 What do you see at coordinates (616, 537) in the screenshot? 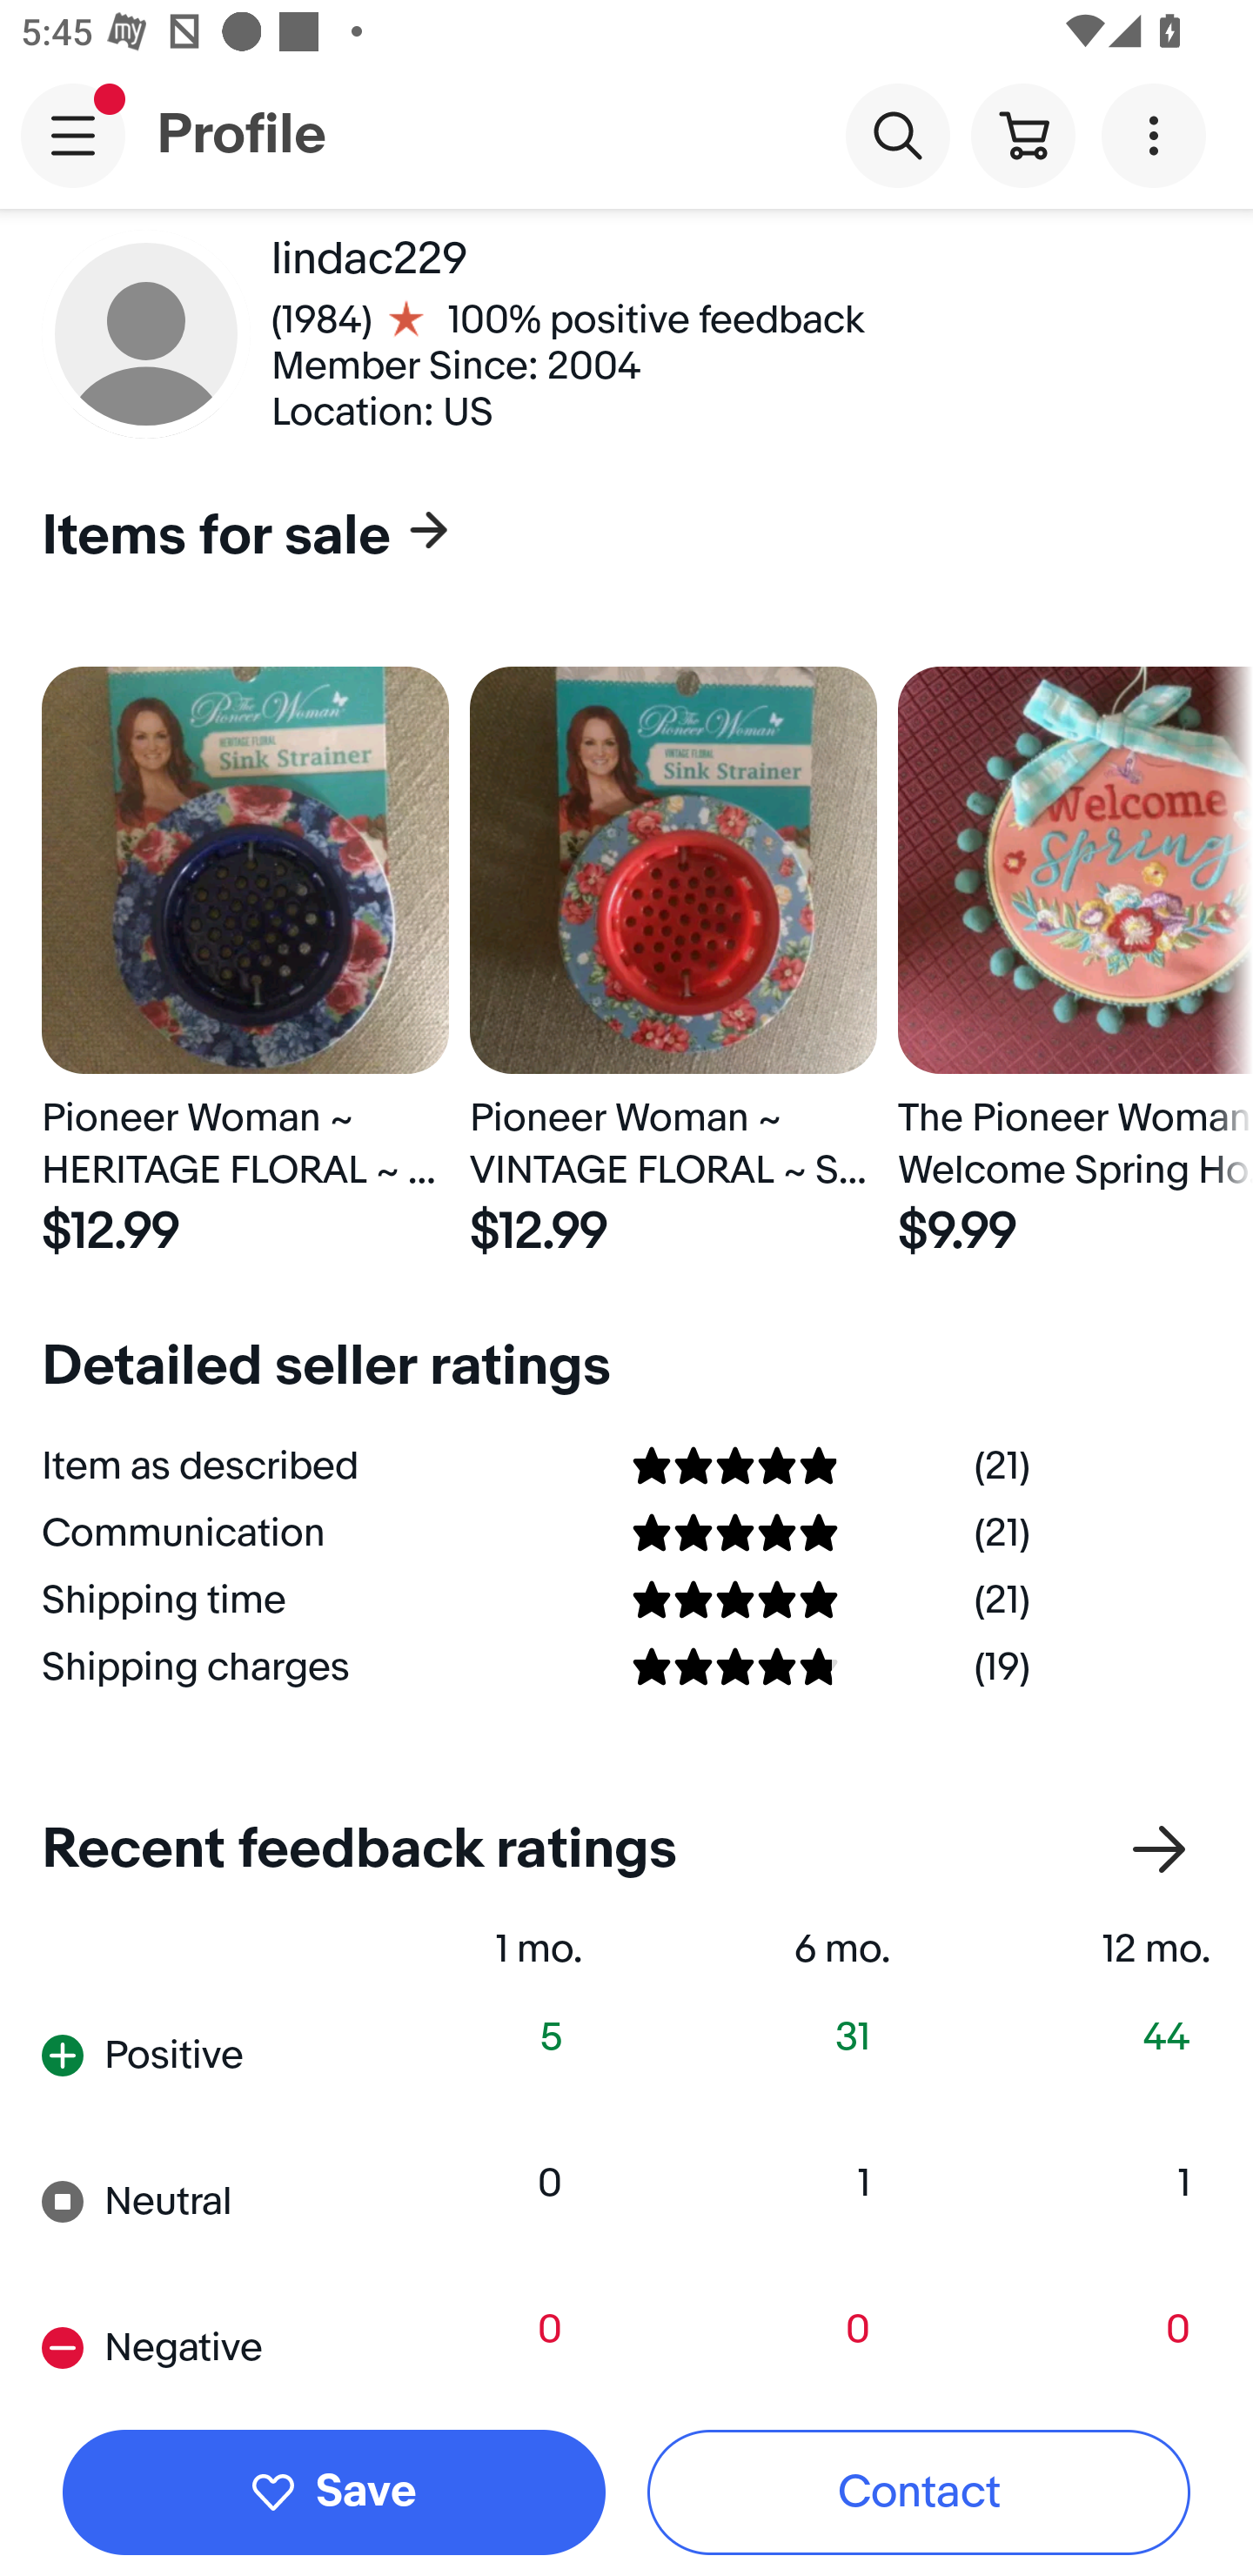
I see `Items for sale Items for sale  ` at bounding box center [616, 537].